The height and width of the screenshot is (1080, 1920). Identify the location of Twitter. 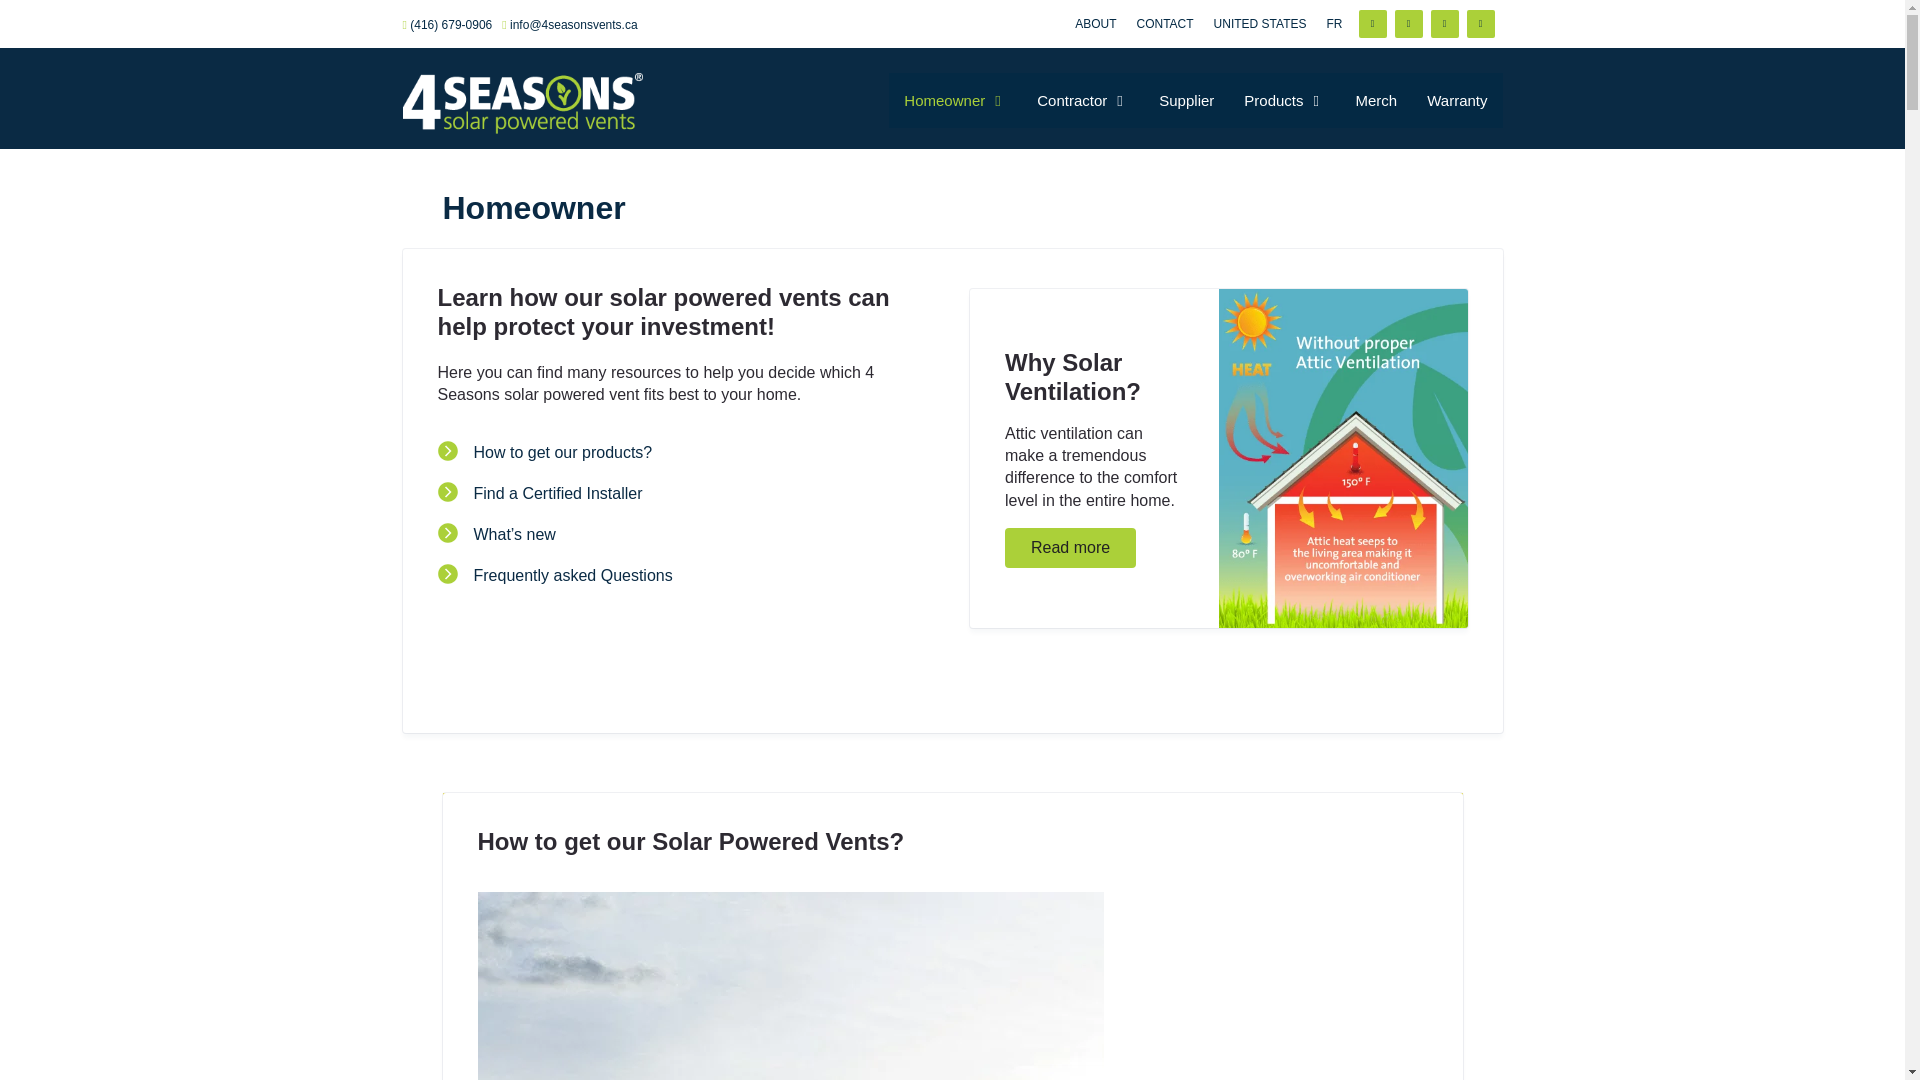
(1408, 24).